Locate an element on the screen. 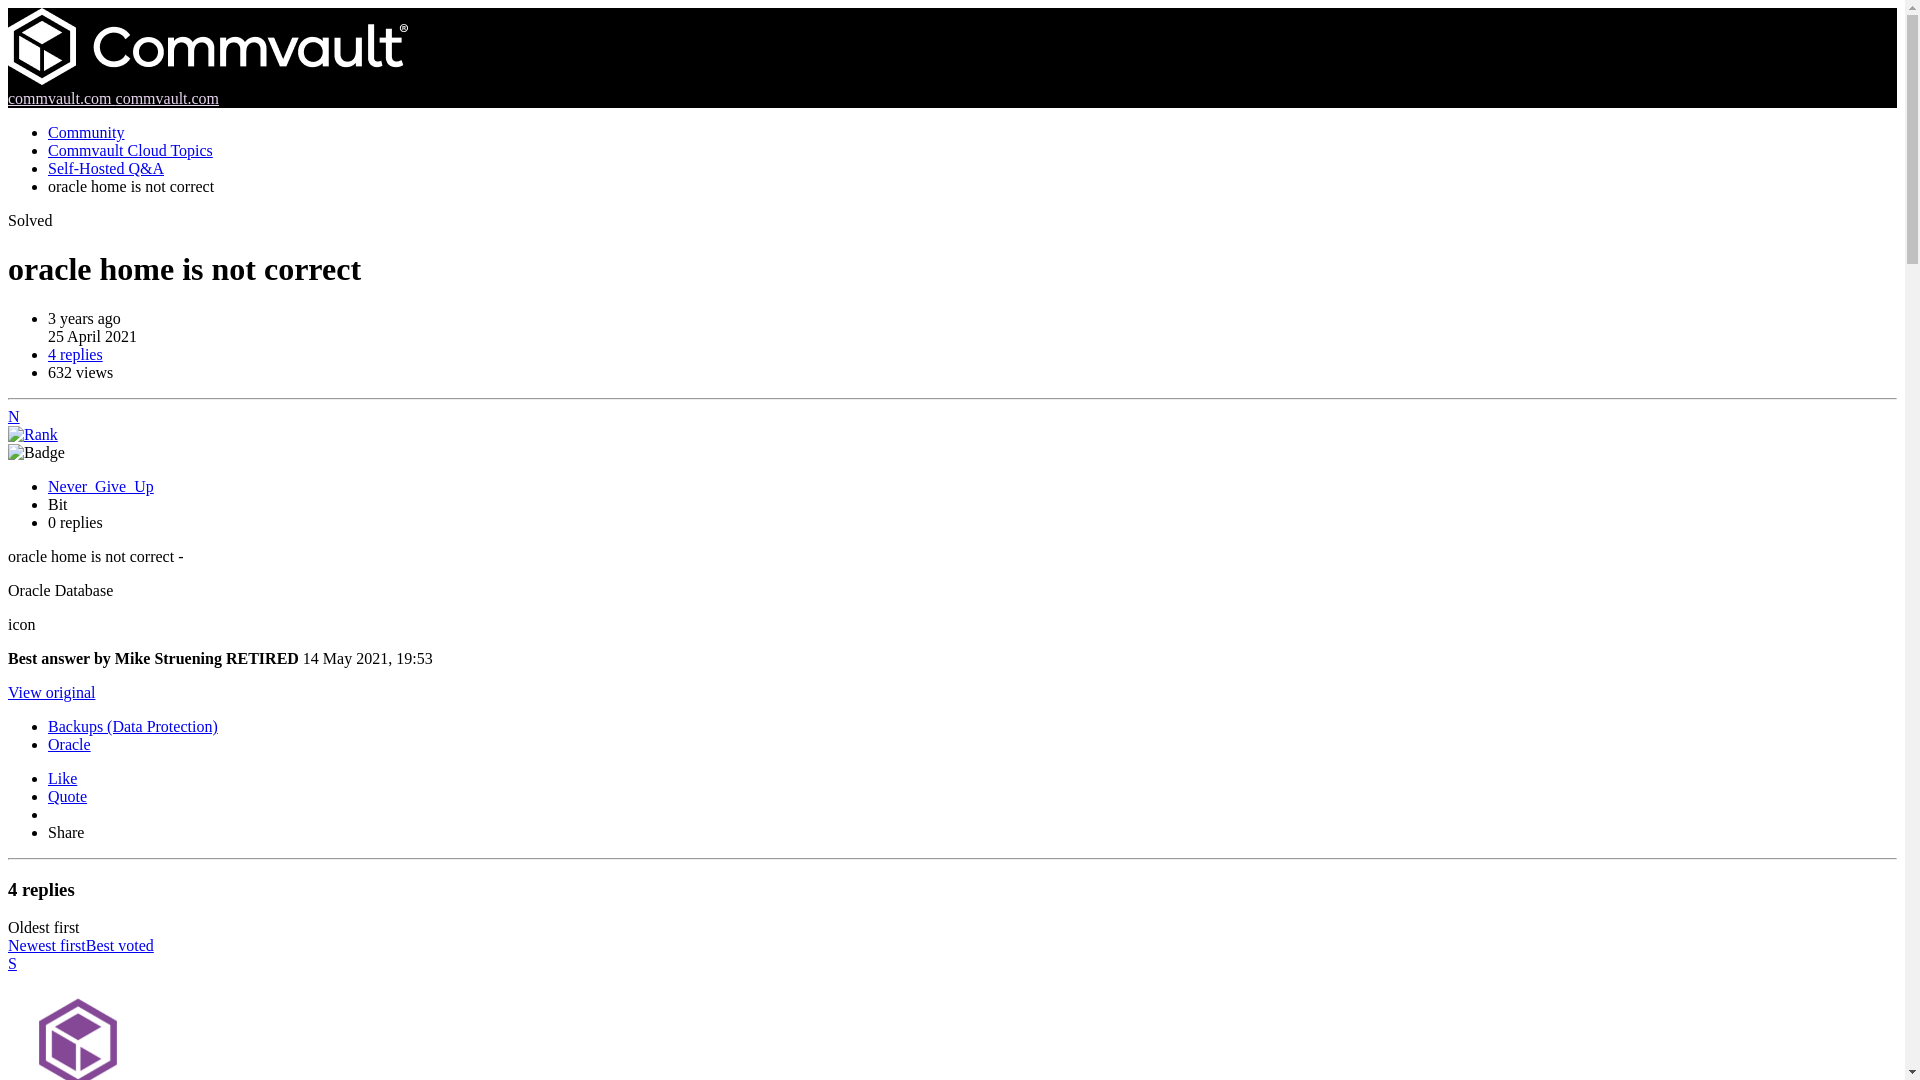  Like is located at coordinates (62, 778).